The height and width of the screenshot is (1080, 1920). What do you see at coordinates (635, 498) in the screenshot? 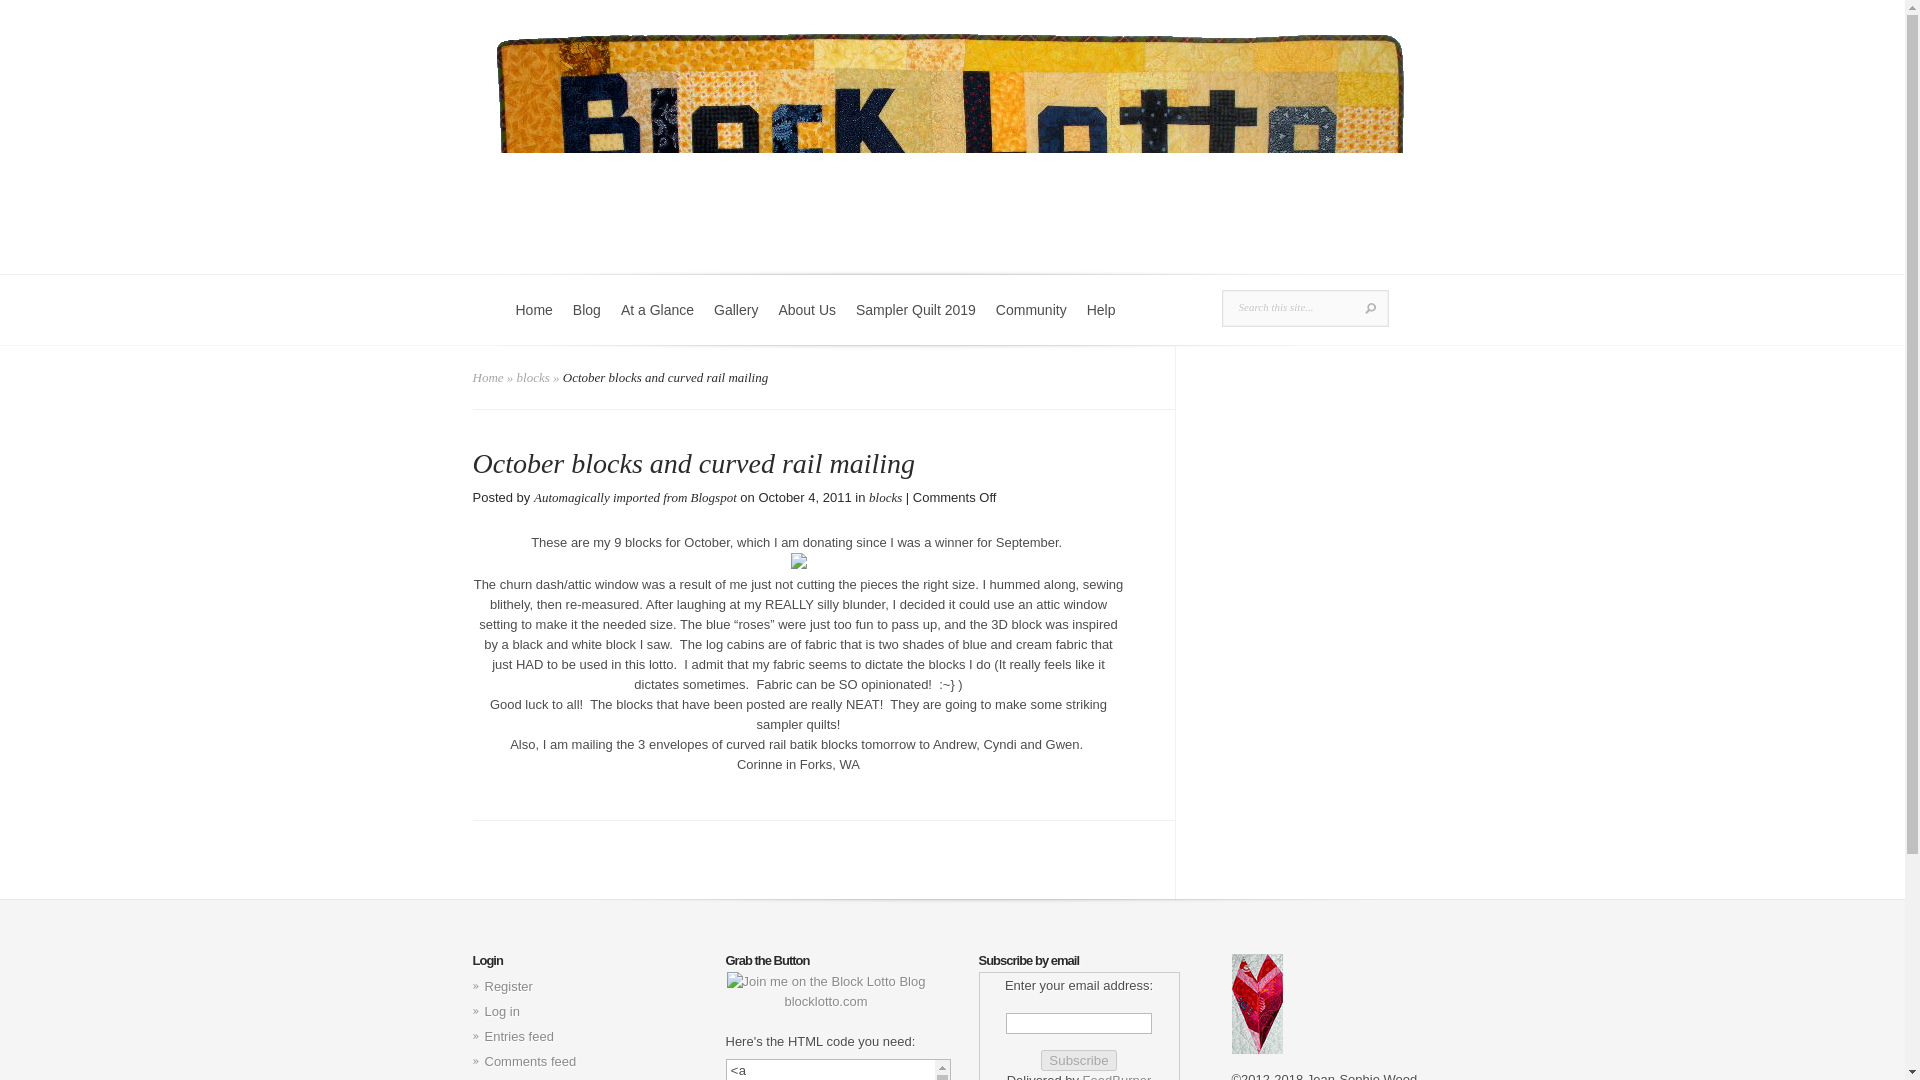
I see `Posts by Automagically imported from Blogspot` at bounding box center [635, 498].